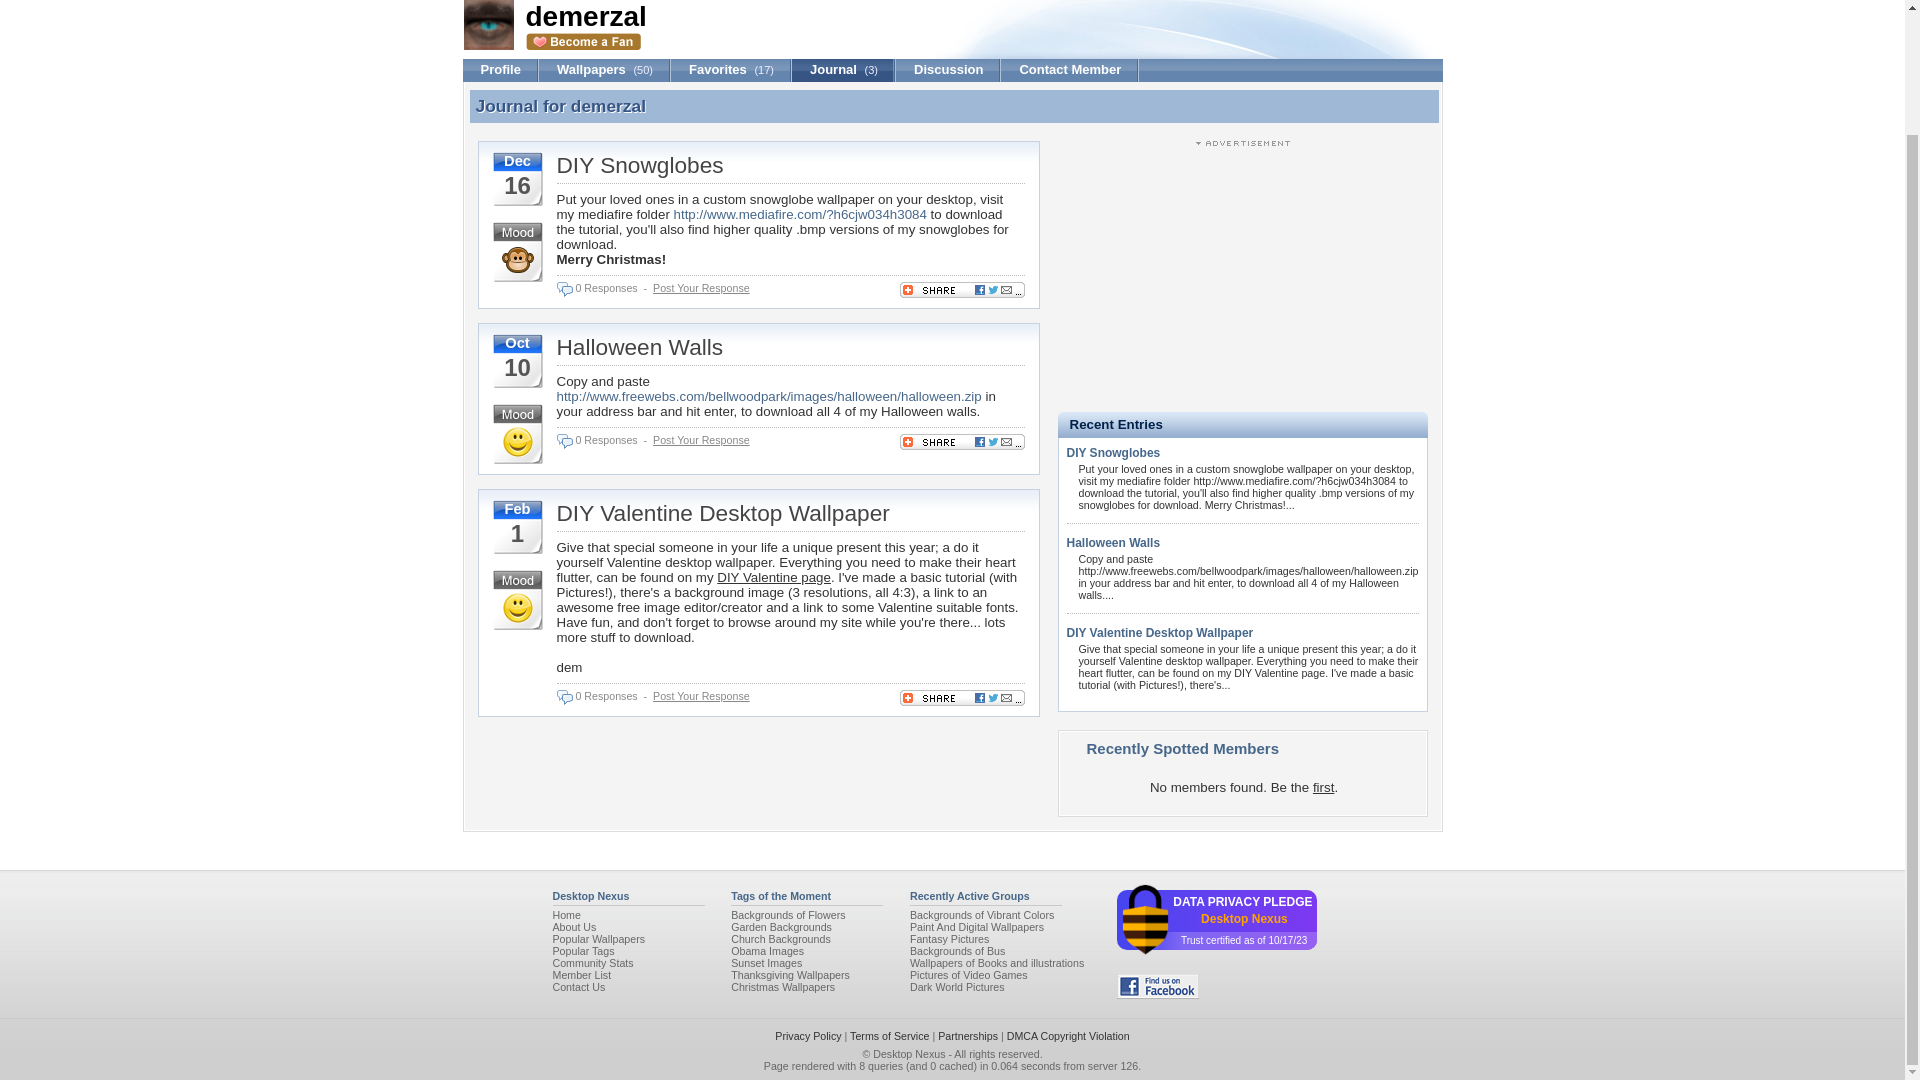 This screenshot has height=1080, width=1920. What do you see at coordinates (640, 346) in the screenshot?
I see `Halloween Walls` at bounding box center [640, 346].